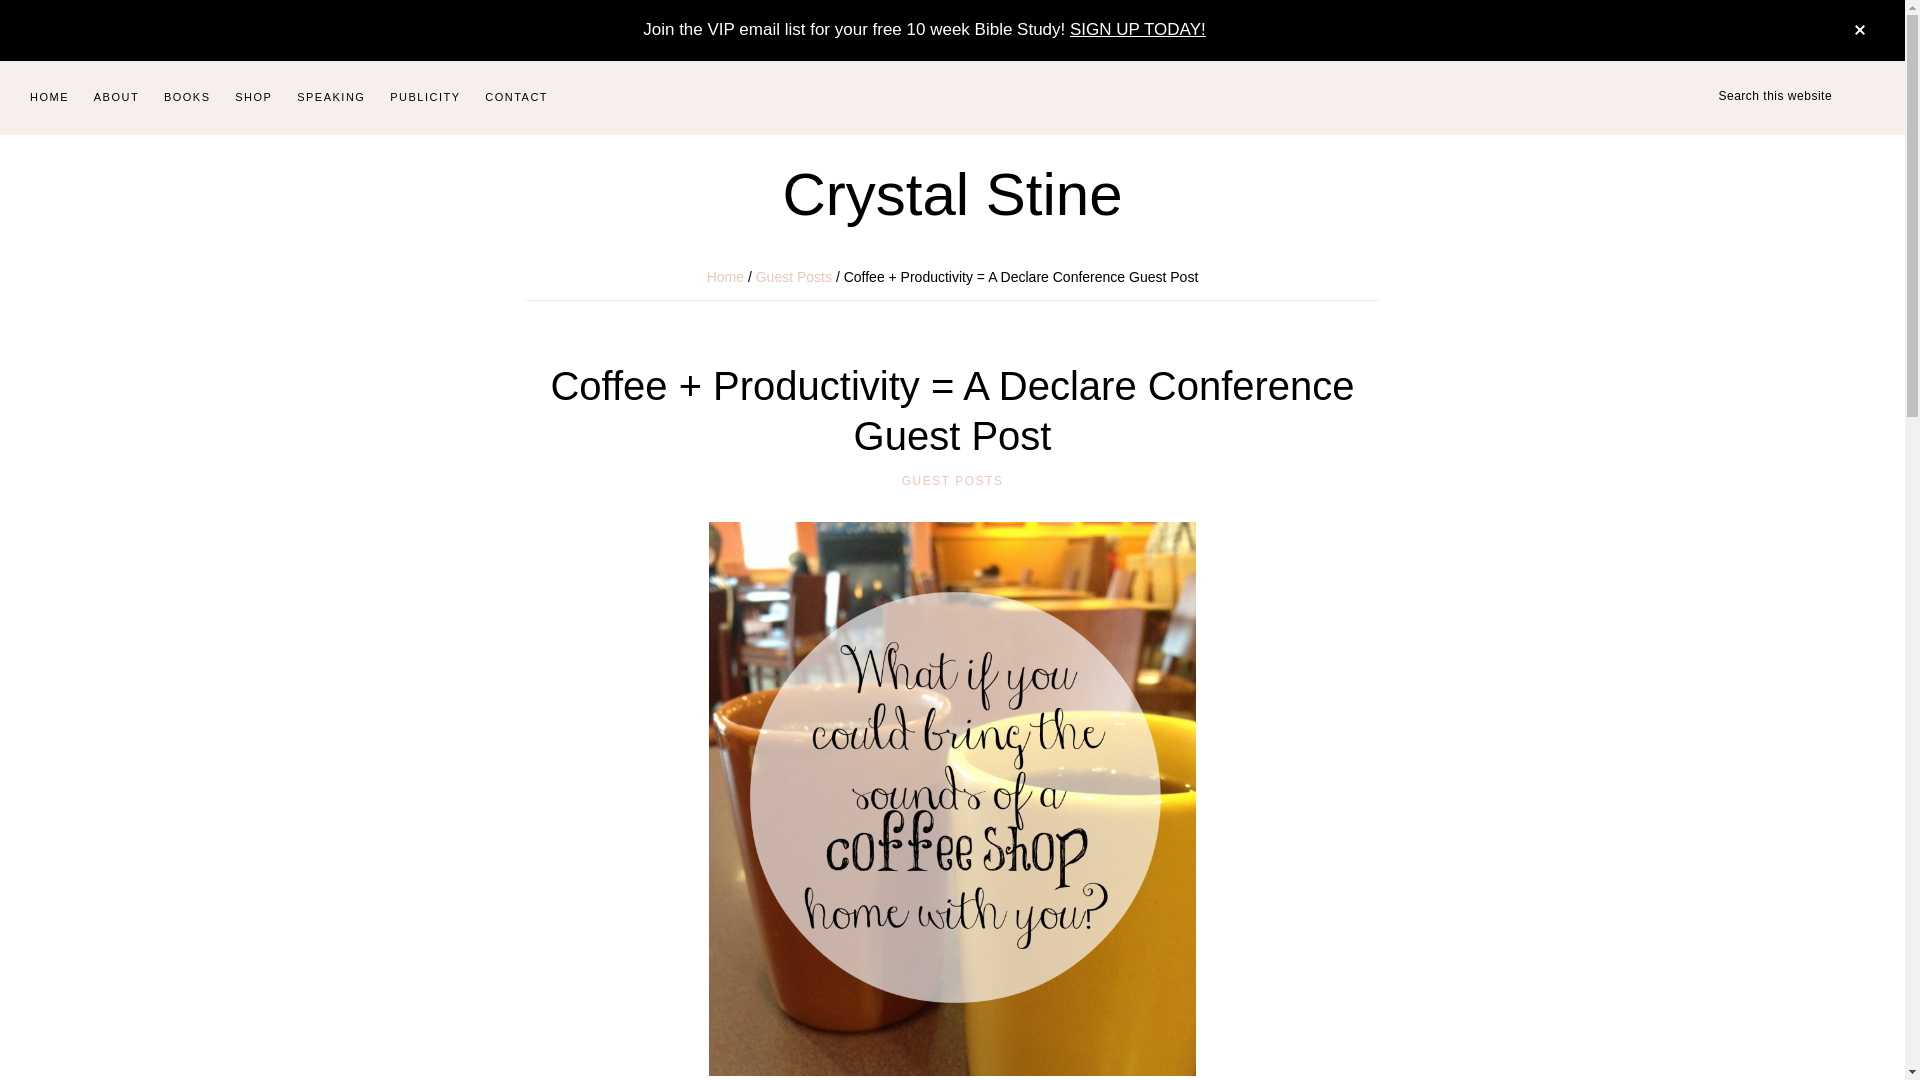 The width and height of the screenshot is (1920, 1080). Describe the element at coordinates (330, 97) in the screenshot. I see `SPEAKING` at that location.